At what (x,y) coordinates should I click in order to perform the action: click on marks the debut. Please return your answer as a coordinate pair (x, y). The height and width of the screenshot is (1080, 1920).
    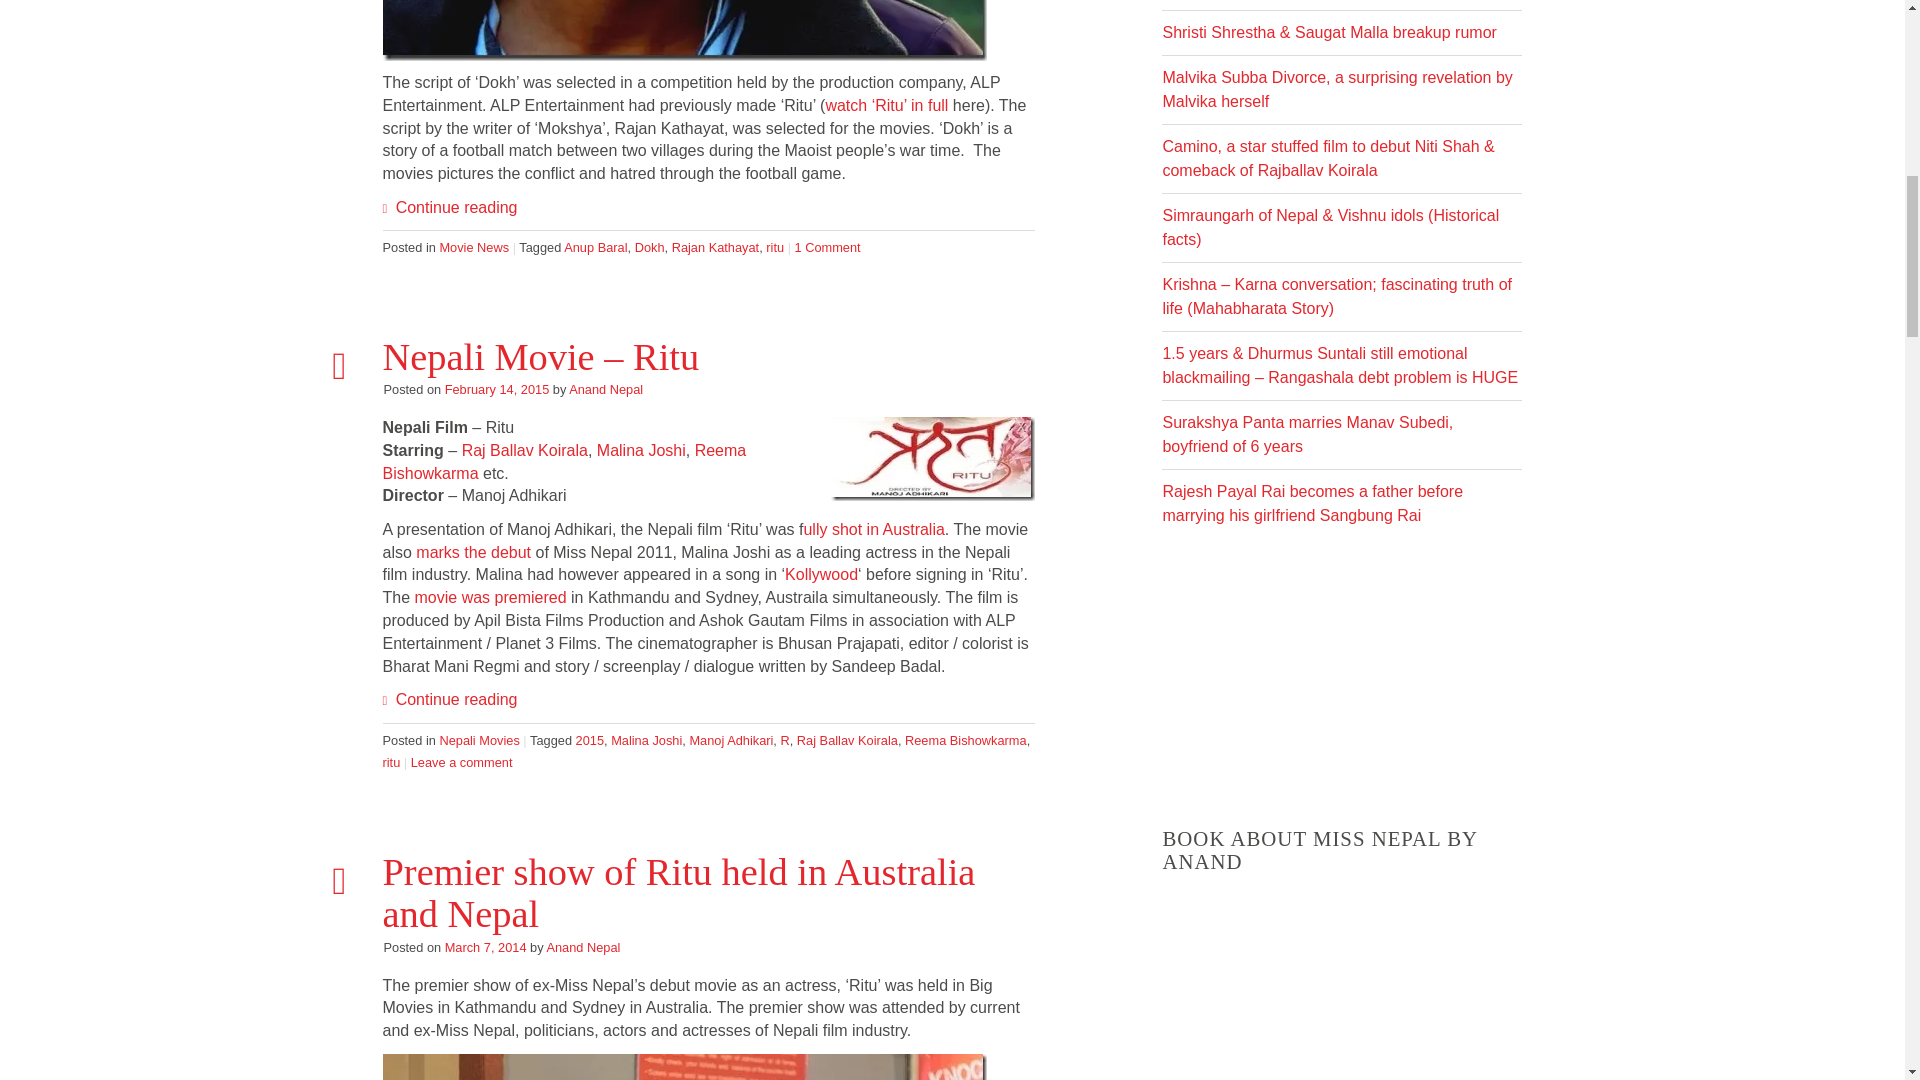
    Looking at the image, I should click on (474, 552).